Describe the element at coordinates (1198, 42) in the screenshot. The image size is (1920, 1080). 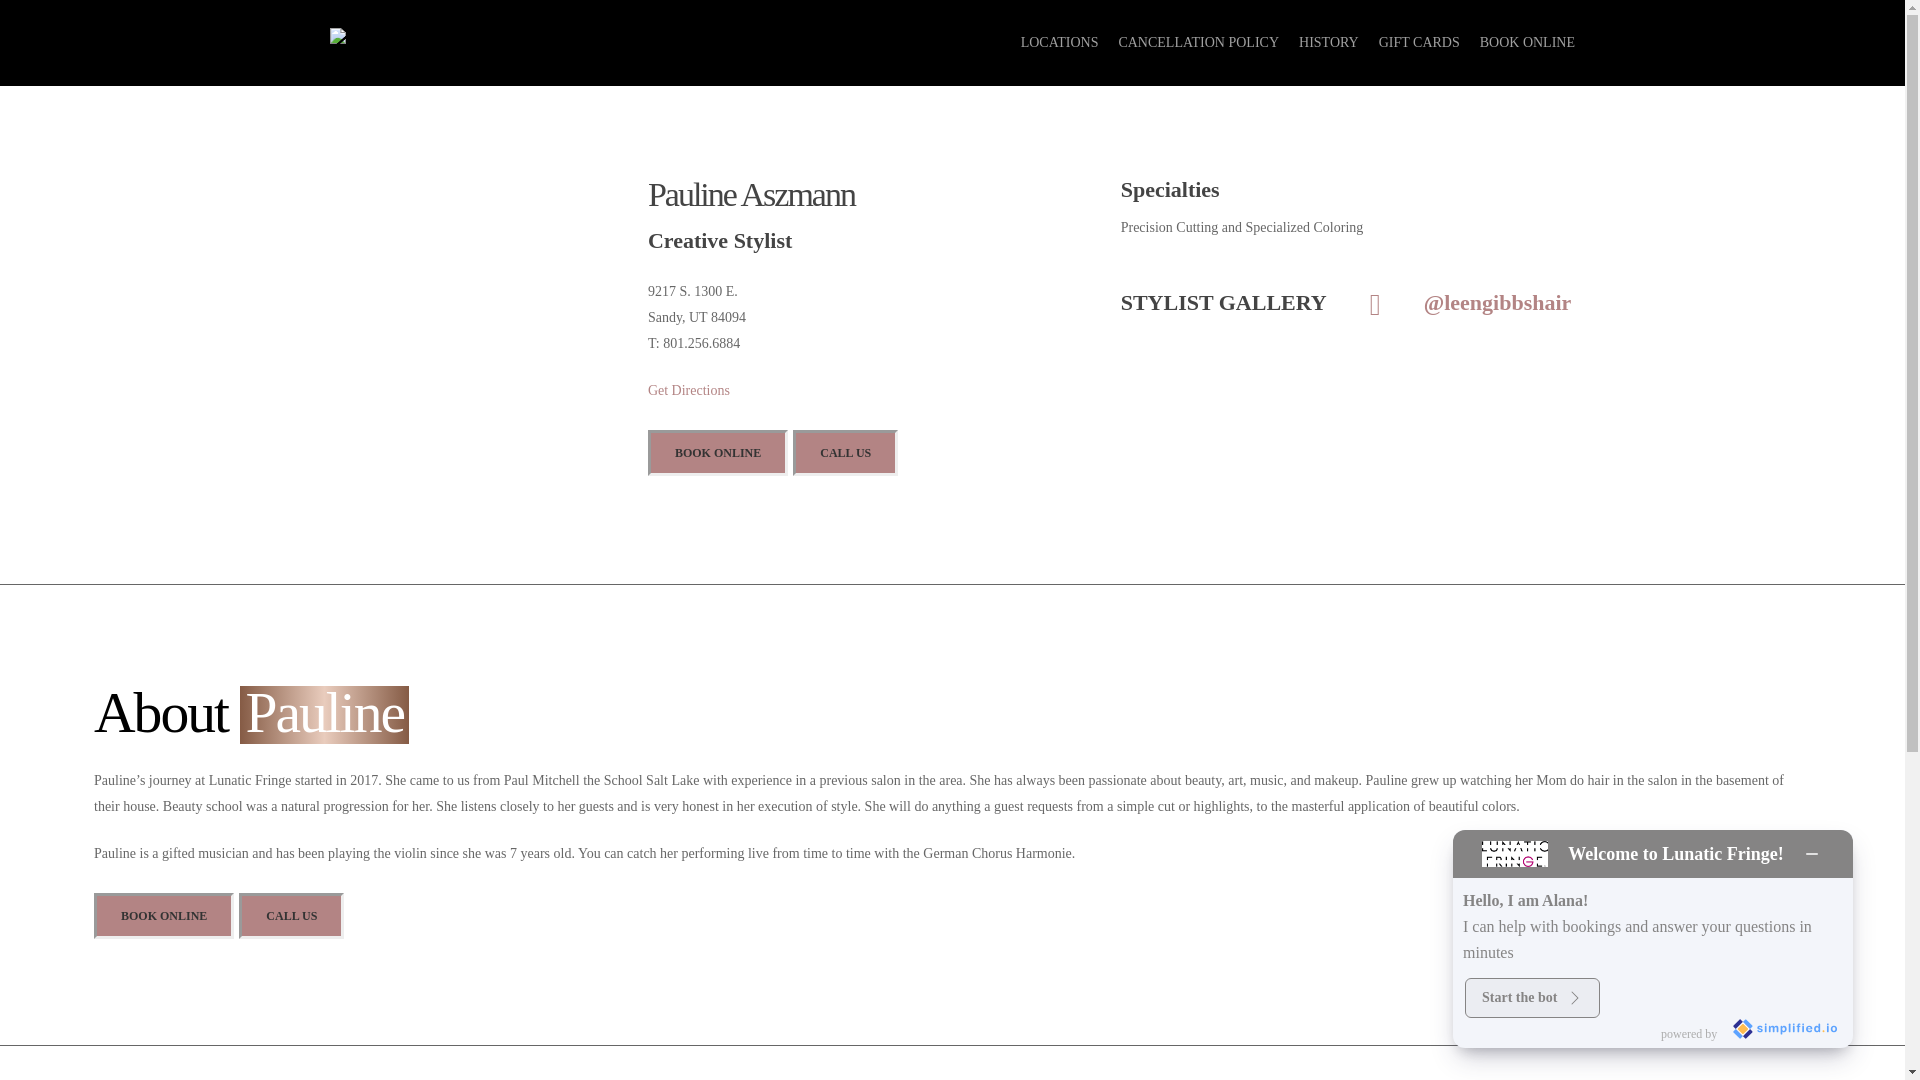
I see `CANCELLATION POLICY` at that location.